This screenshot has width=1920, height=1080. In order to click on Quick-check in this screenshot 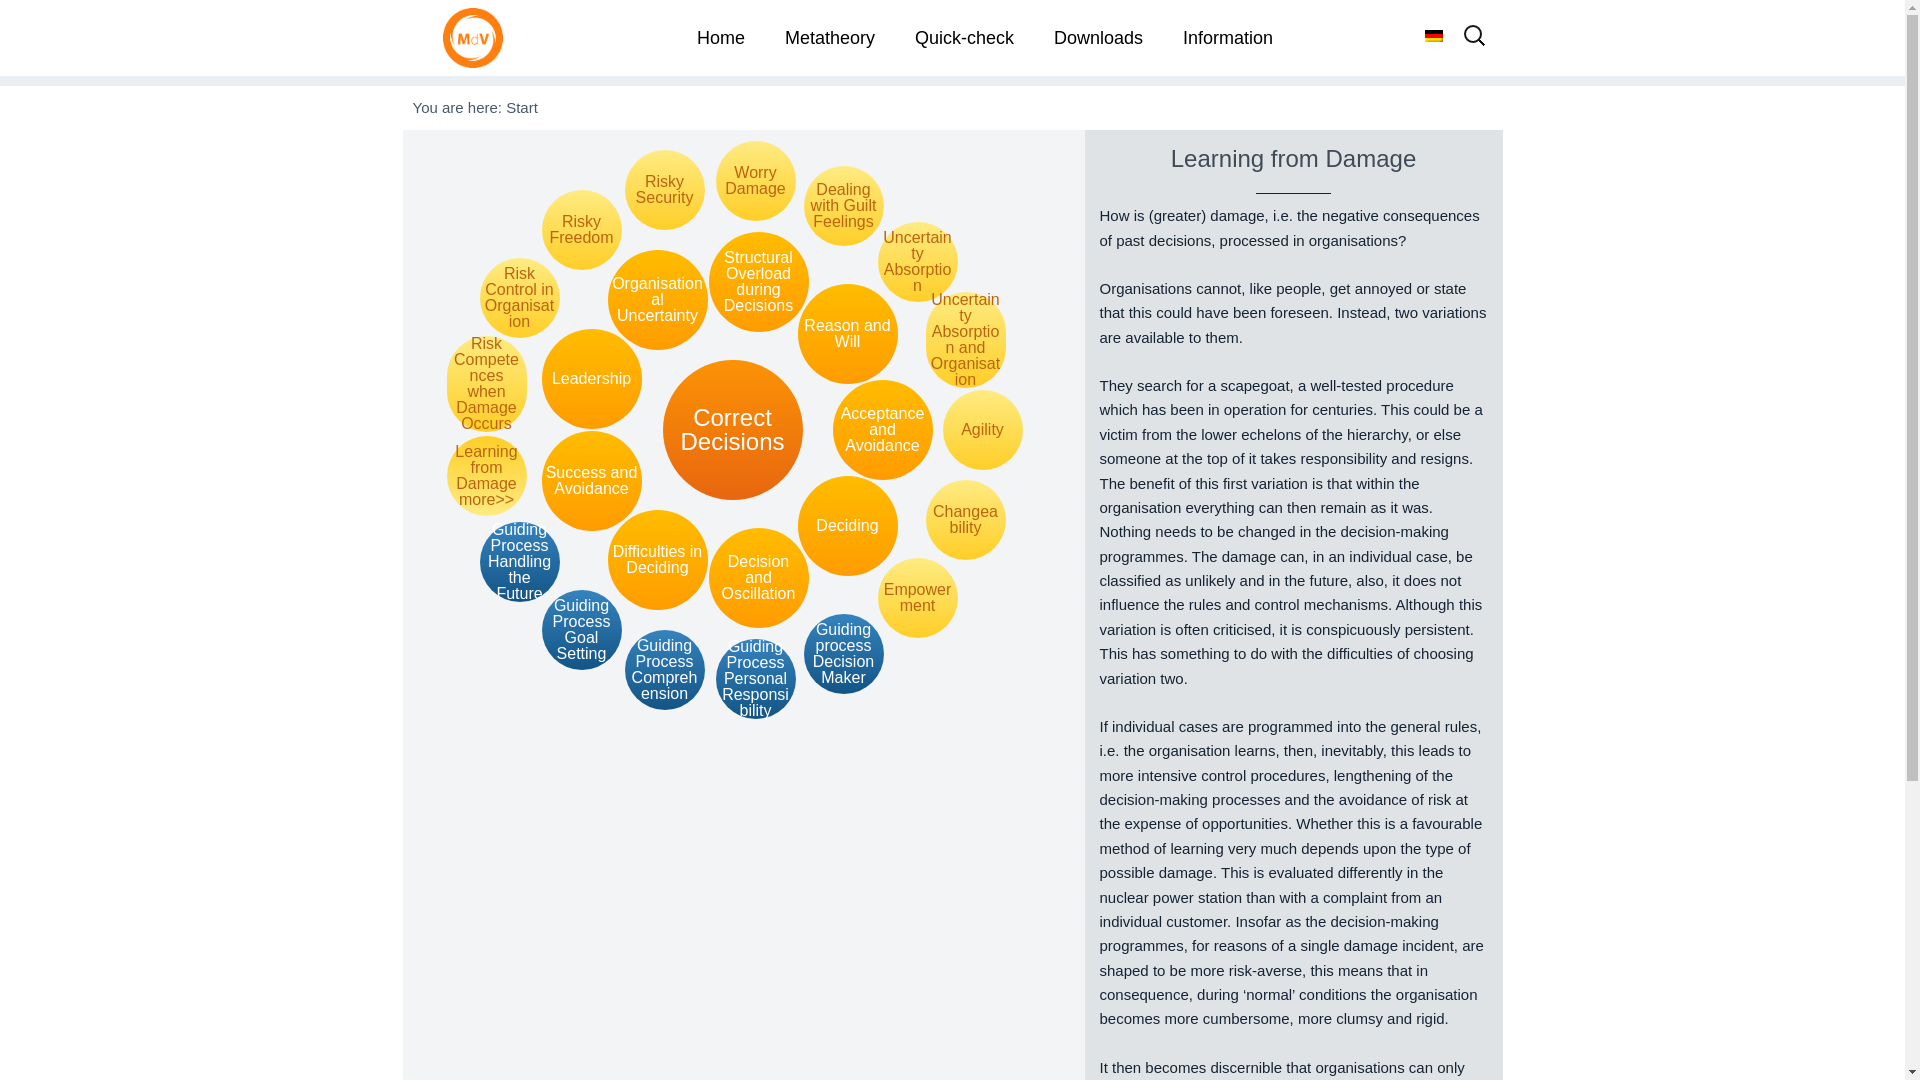, I will do `click(964, 38)`.